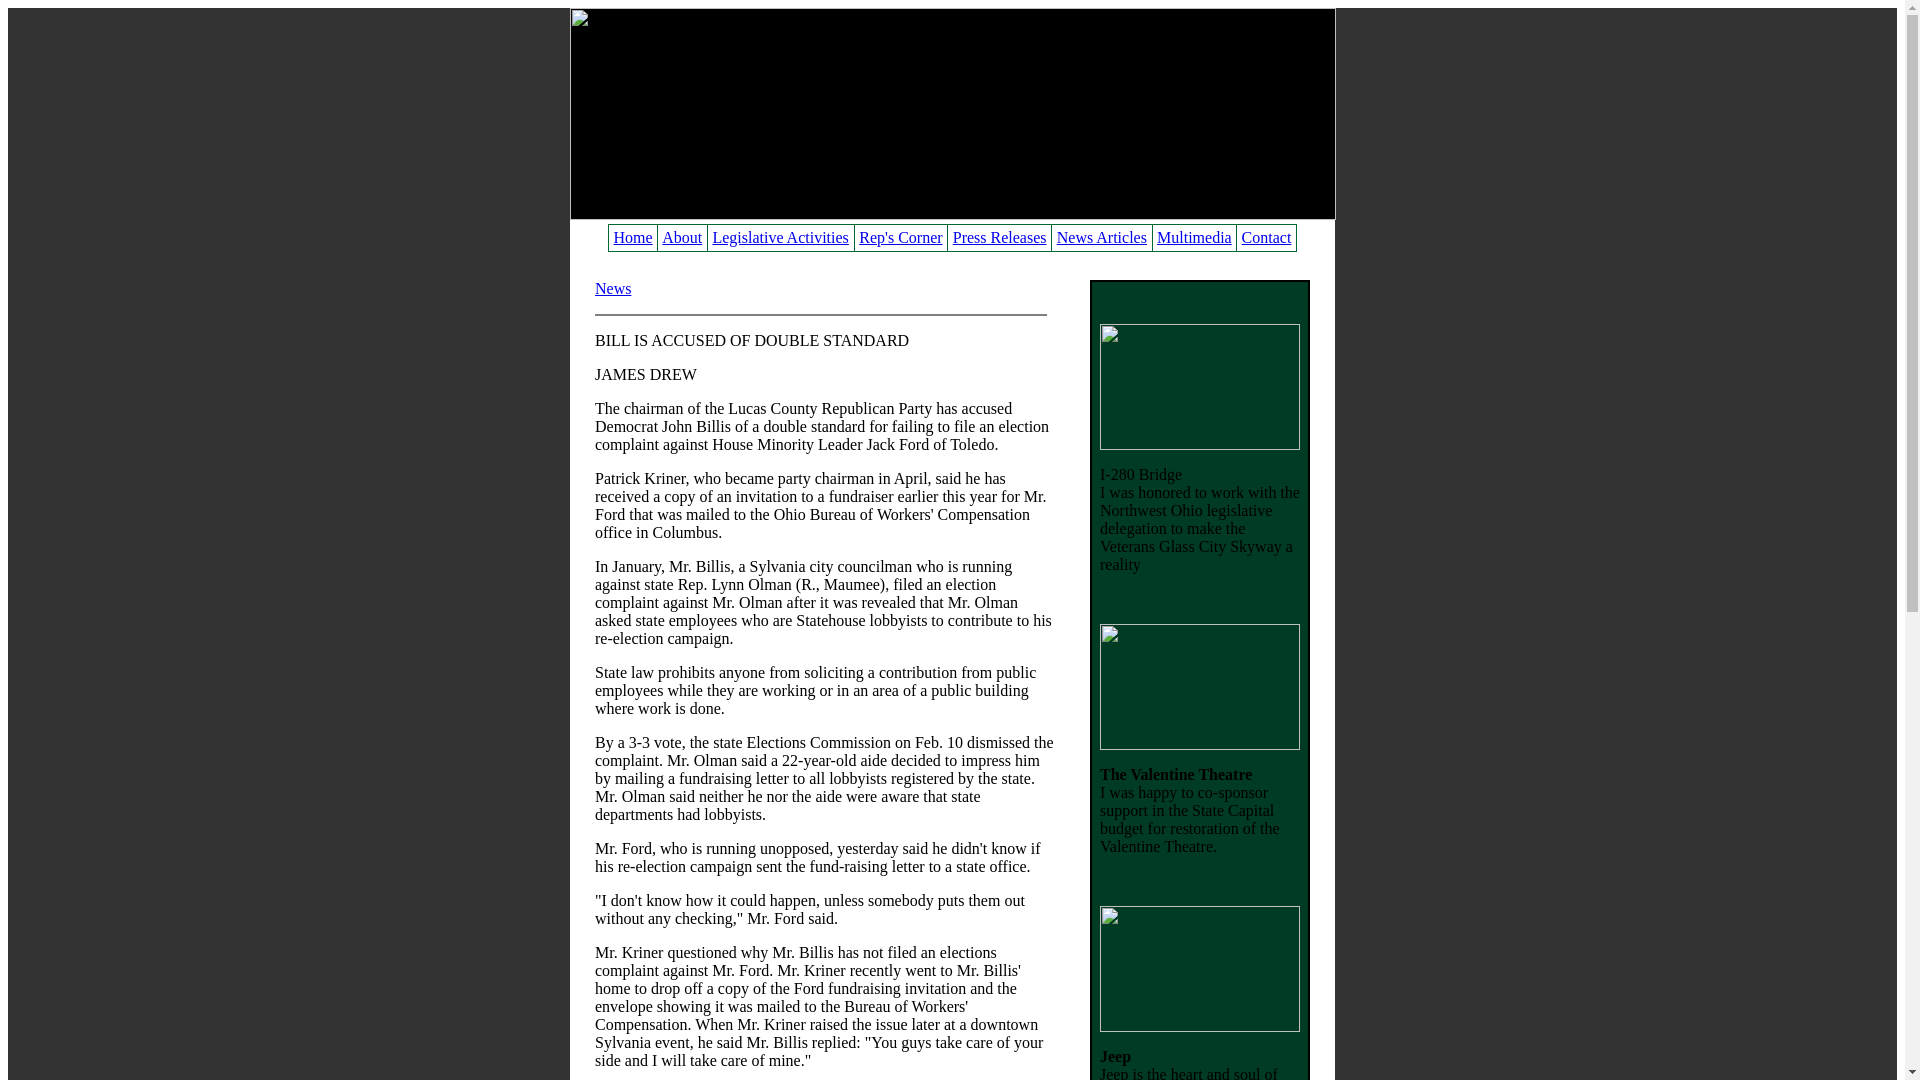 This screenshot has height=1080, width=1920. Describe the element at coordinates (1267, 236) in the screenshot. I see `Contact` at that location.